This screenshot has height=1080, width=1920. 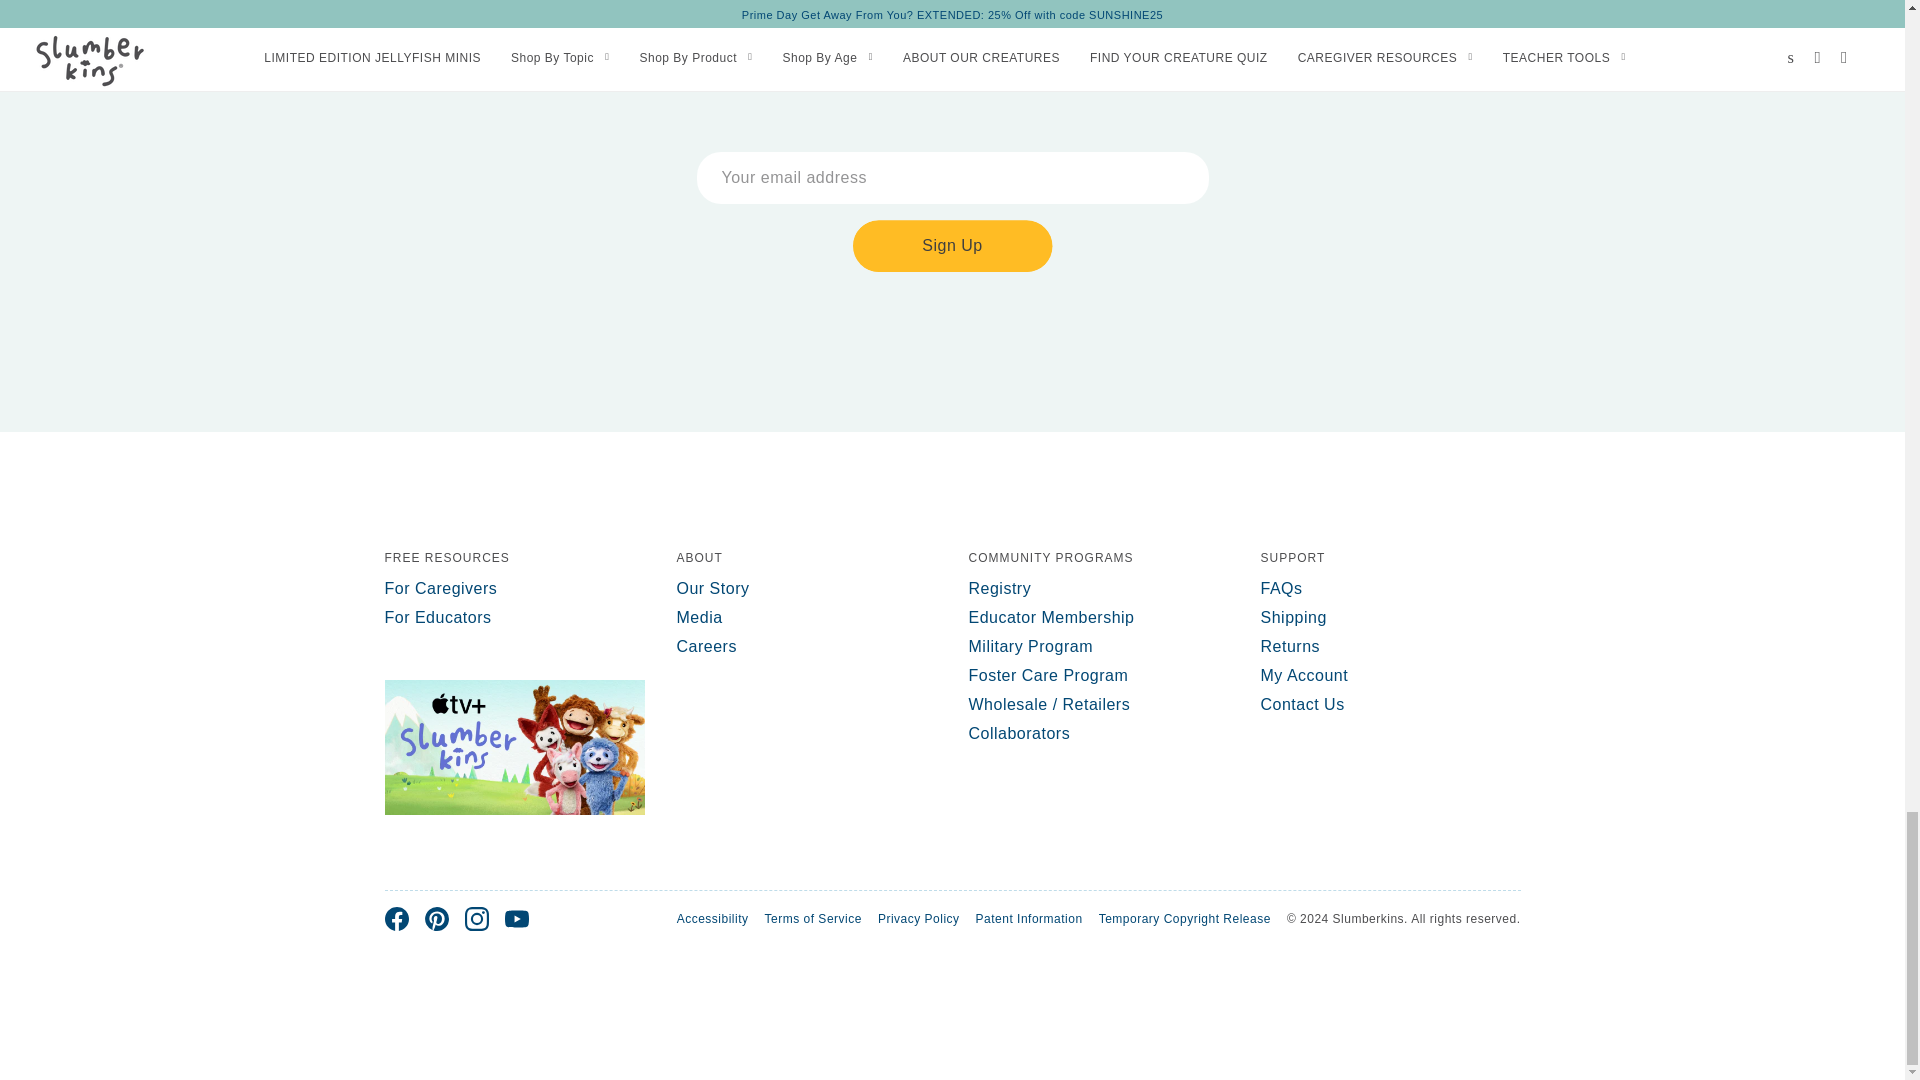 What do you see at coordinates (516, 918) in the screenshot?
I see `Slumberkins on YouTube` at bounding box center [516, 918].